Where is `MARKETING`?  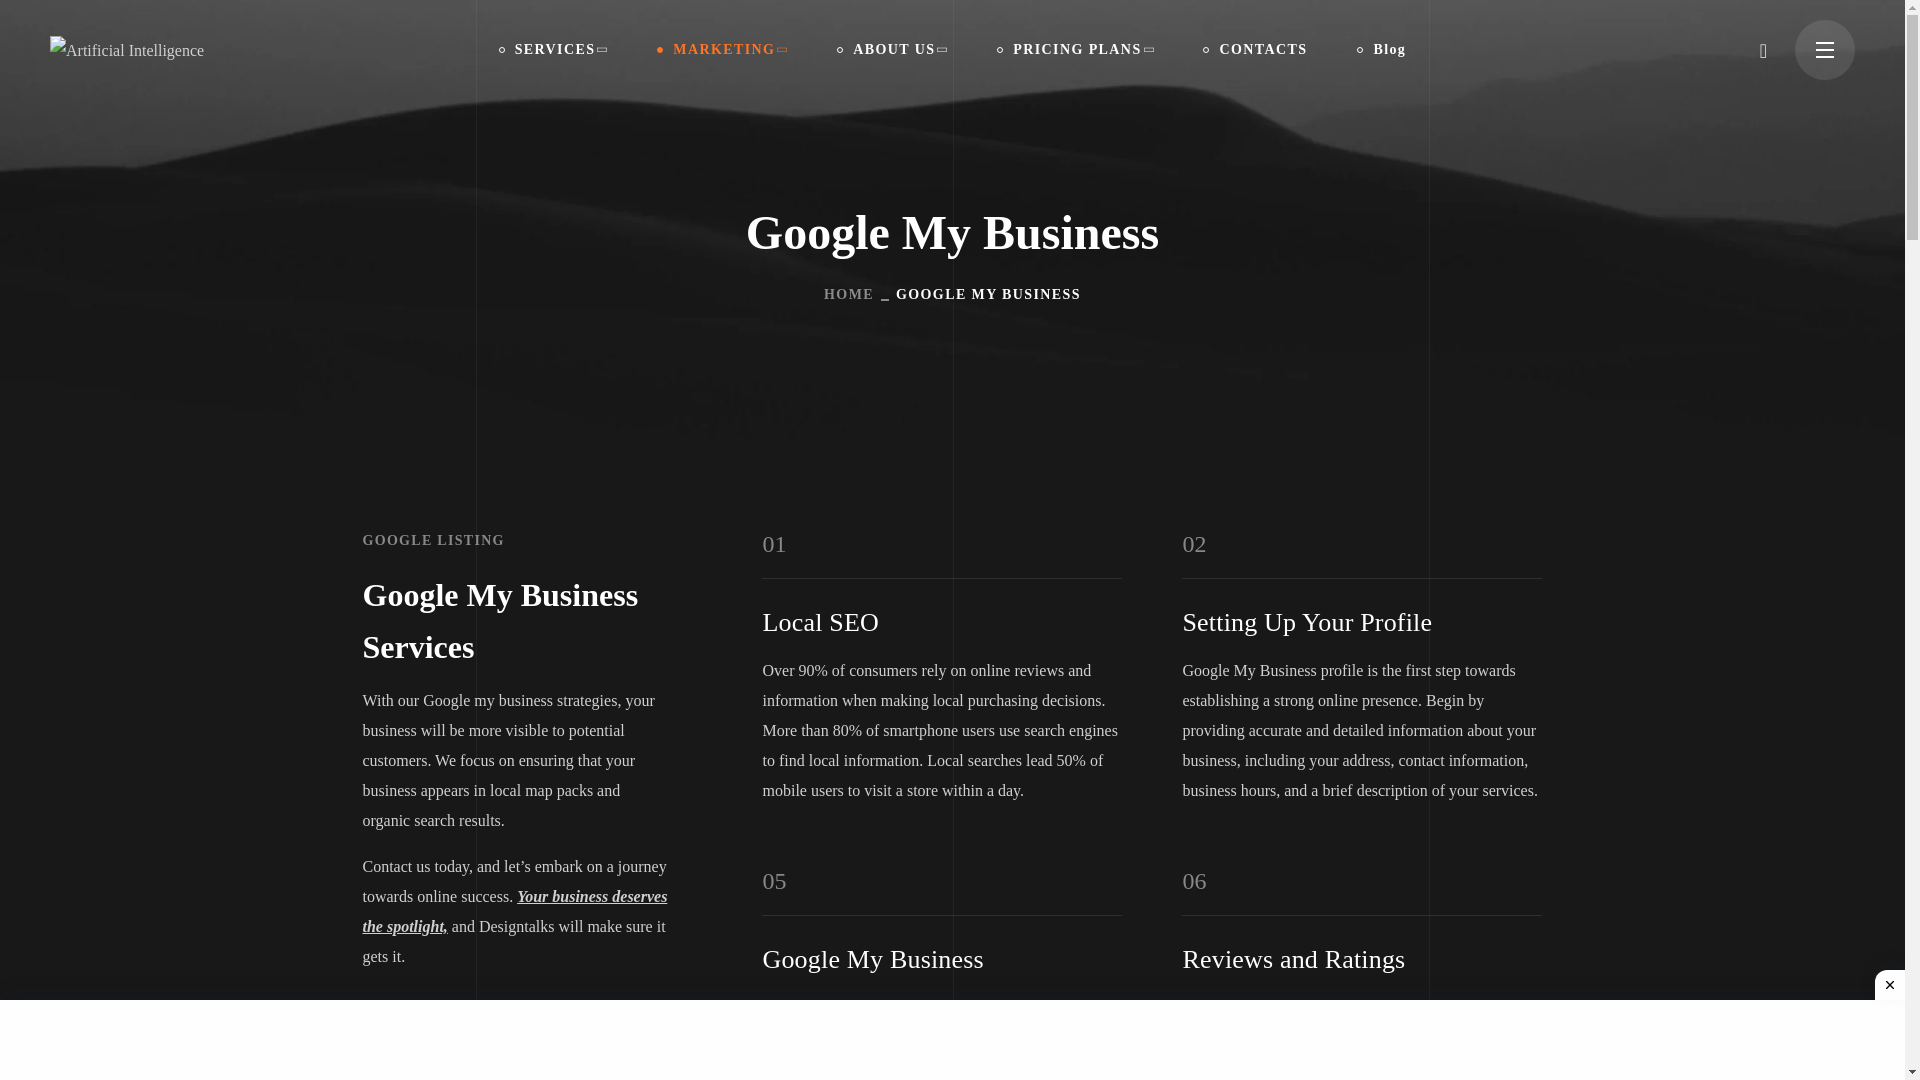 MARKETING is located at coordinates (722, 50).